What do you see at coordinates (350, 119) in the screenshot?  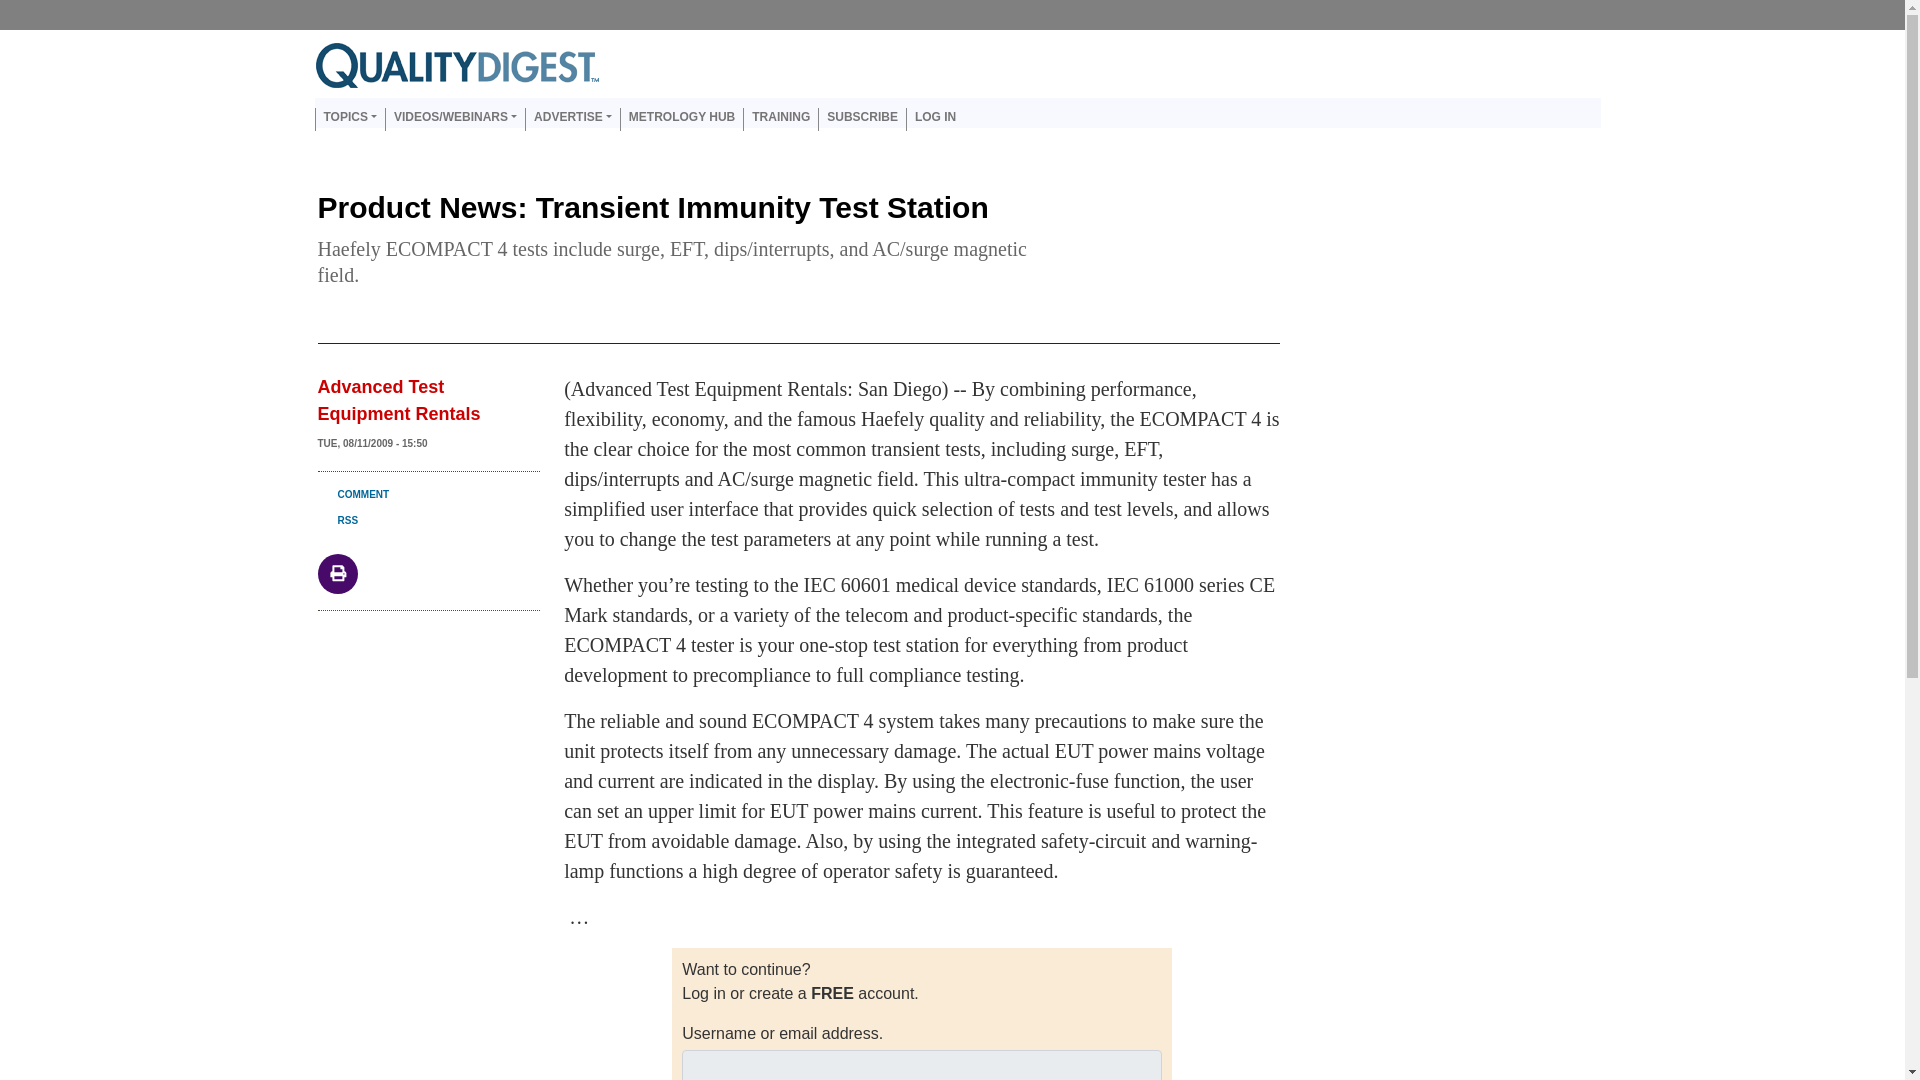 I see `Expand menu Topics` at bounding box center [350, 119].